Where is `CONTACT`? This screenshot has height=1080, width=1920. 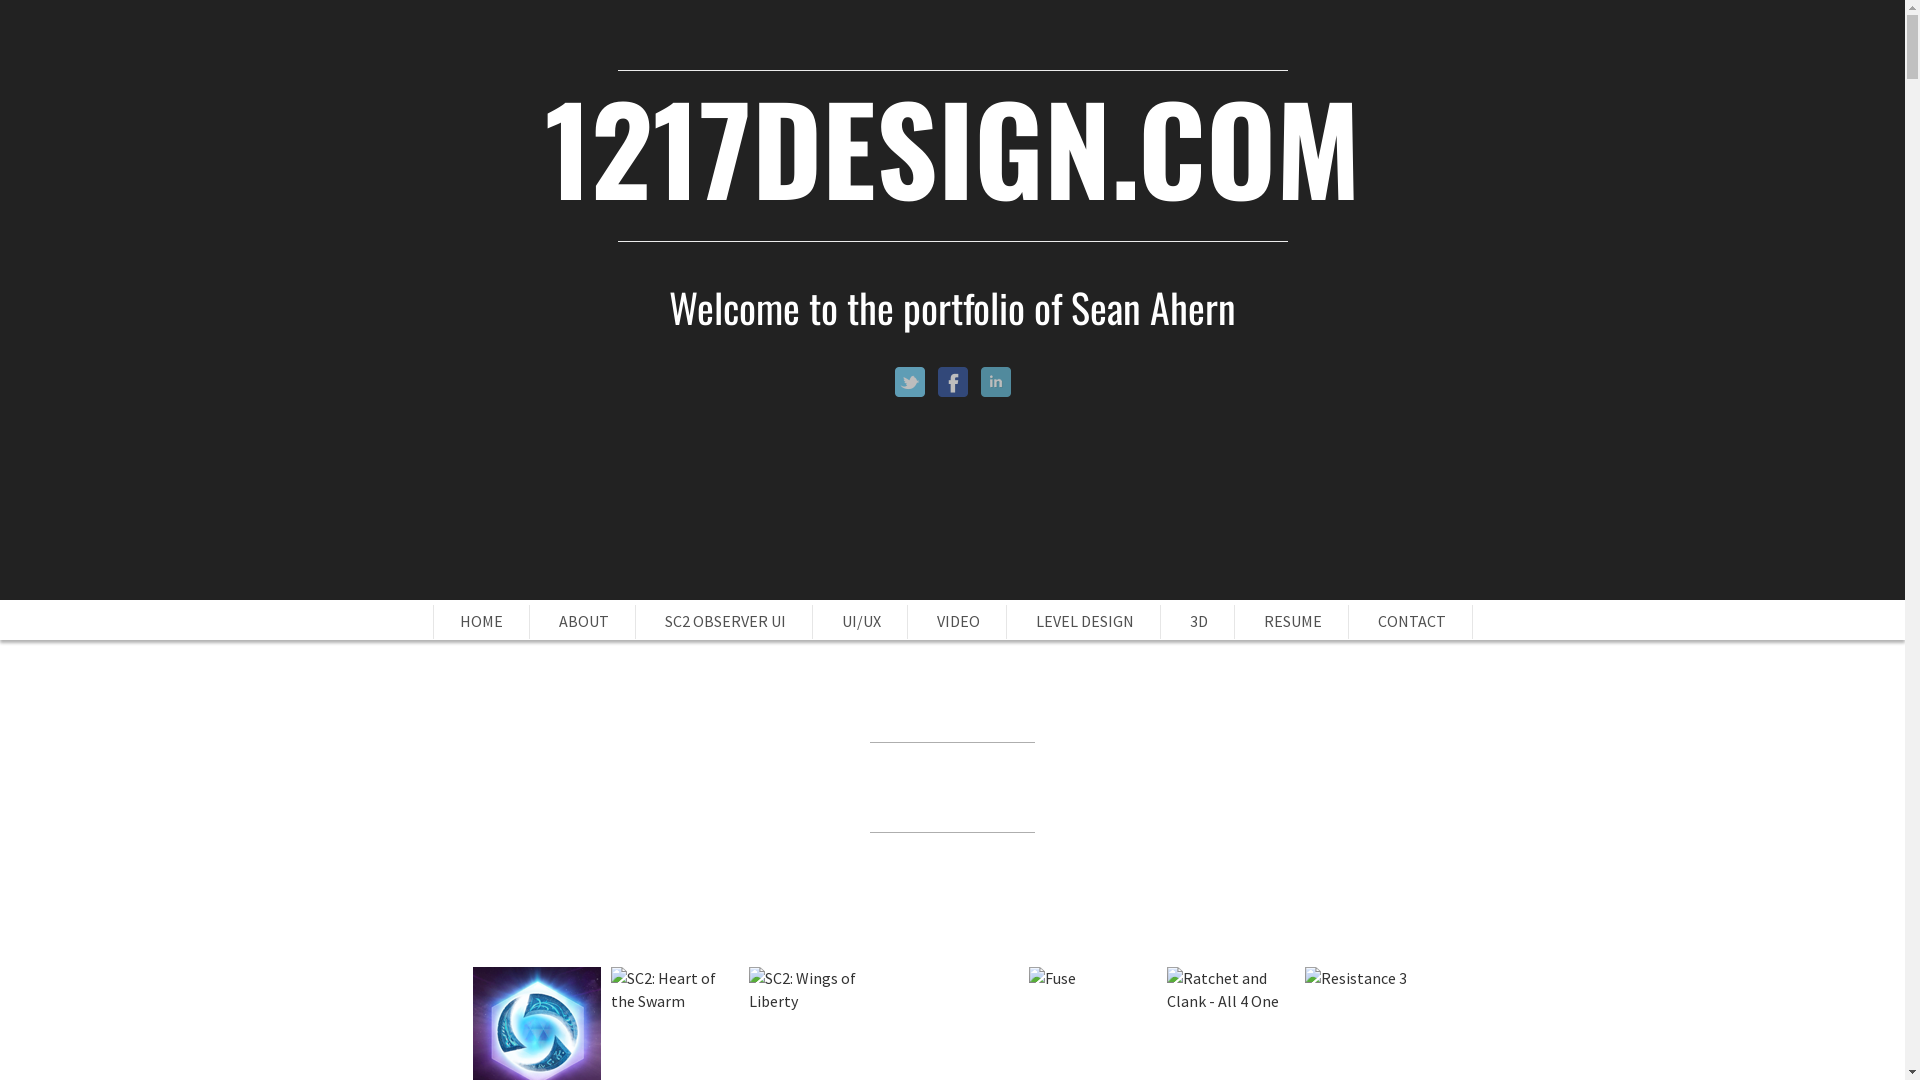
CONTACT is located at coordinates (1412, 621).